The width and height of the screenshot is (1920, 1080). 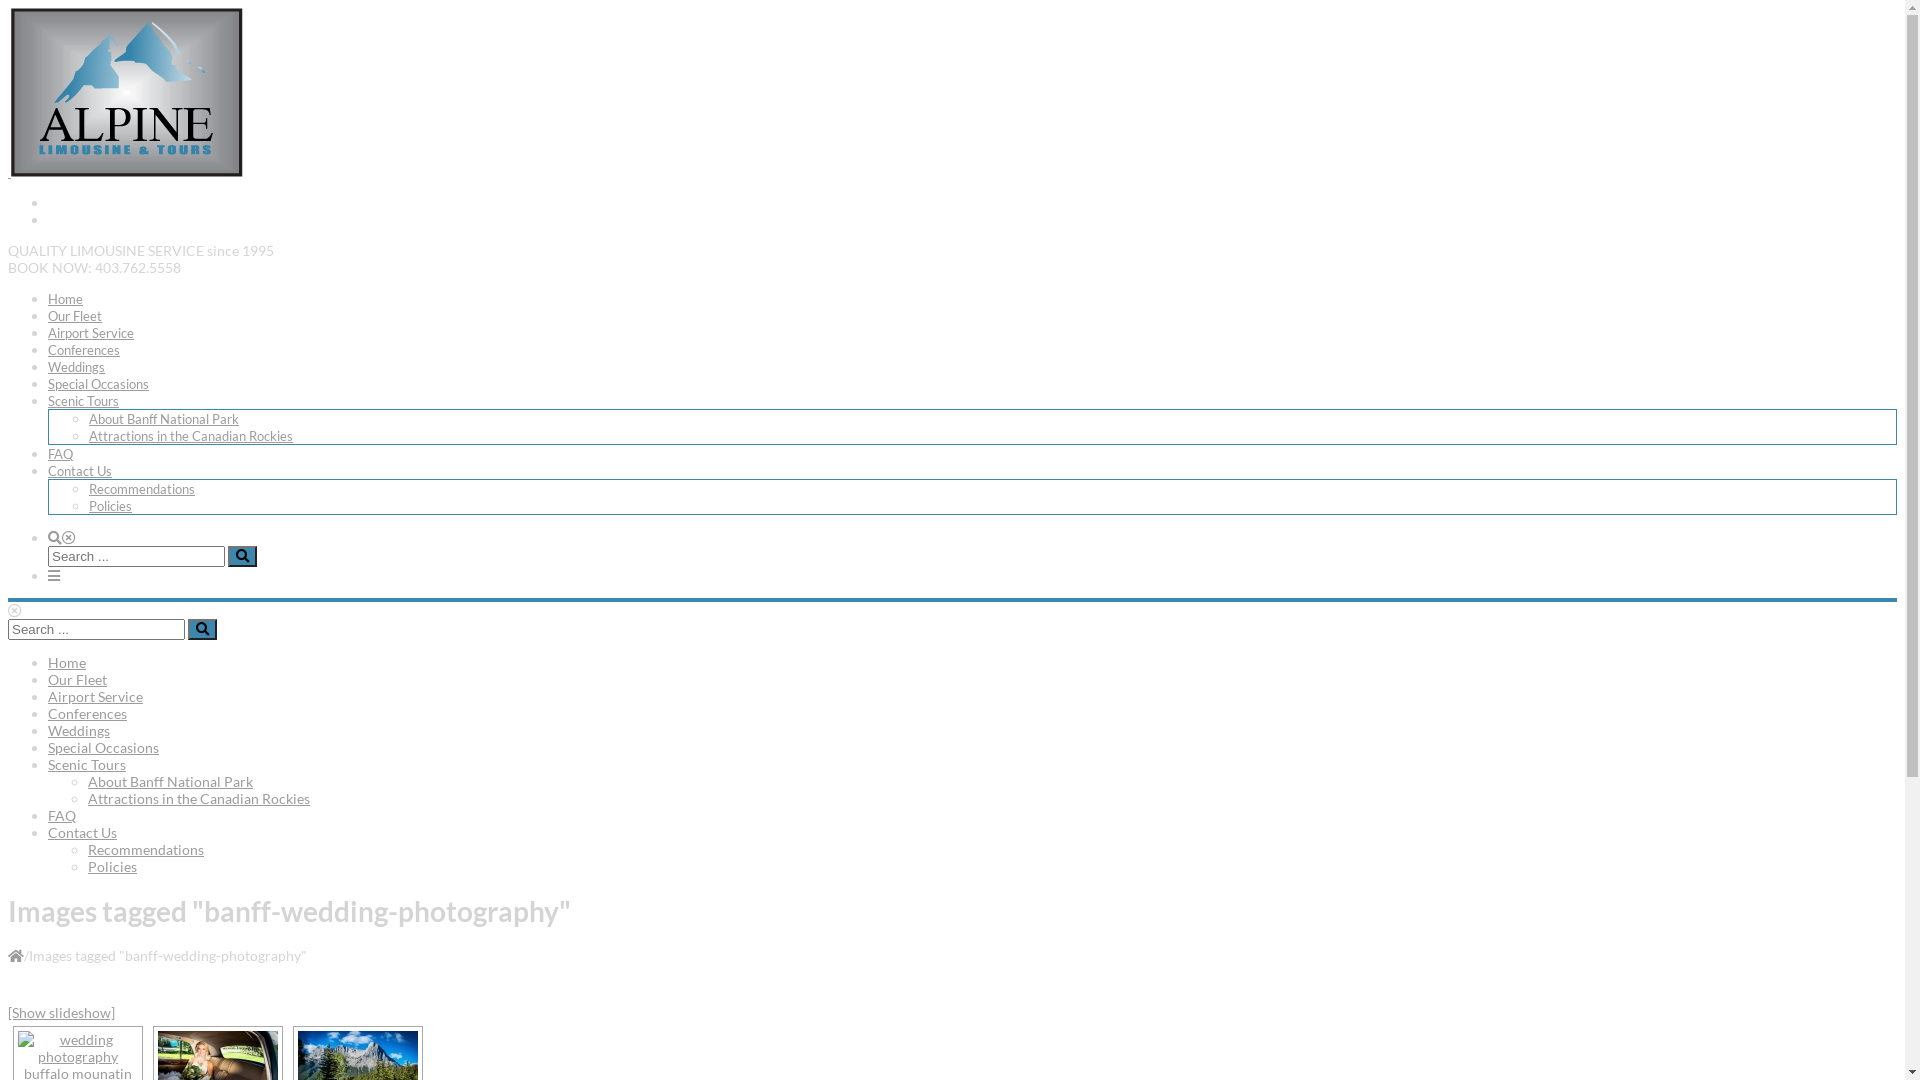 I want to click on Recommendations, so click(x=142, y=489).